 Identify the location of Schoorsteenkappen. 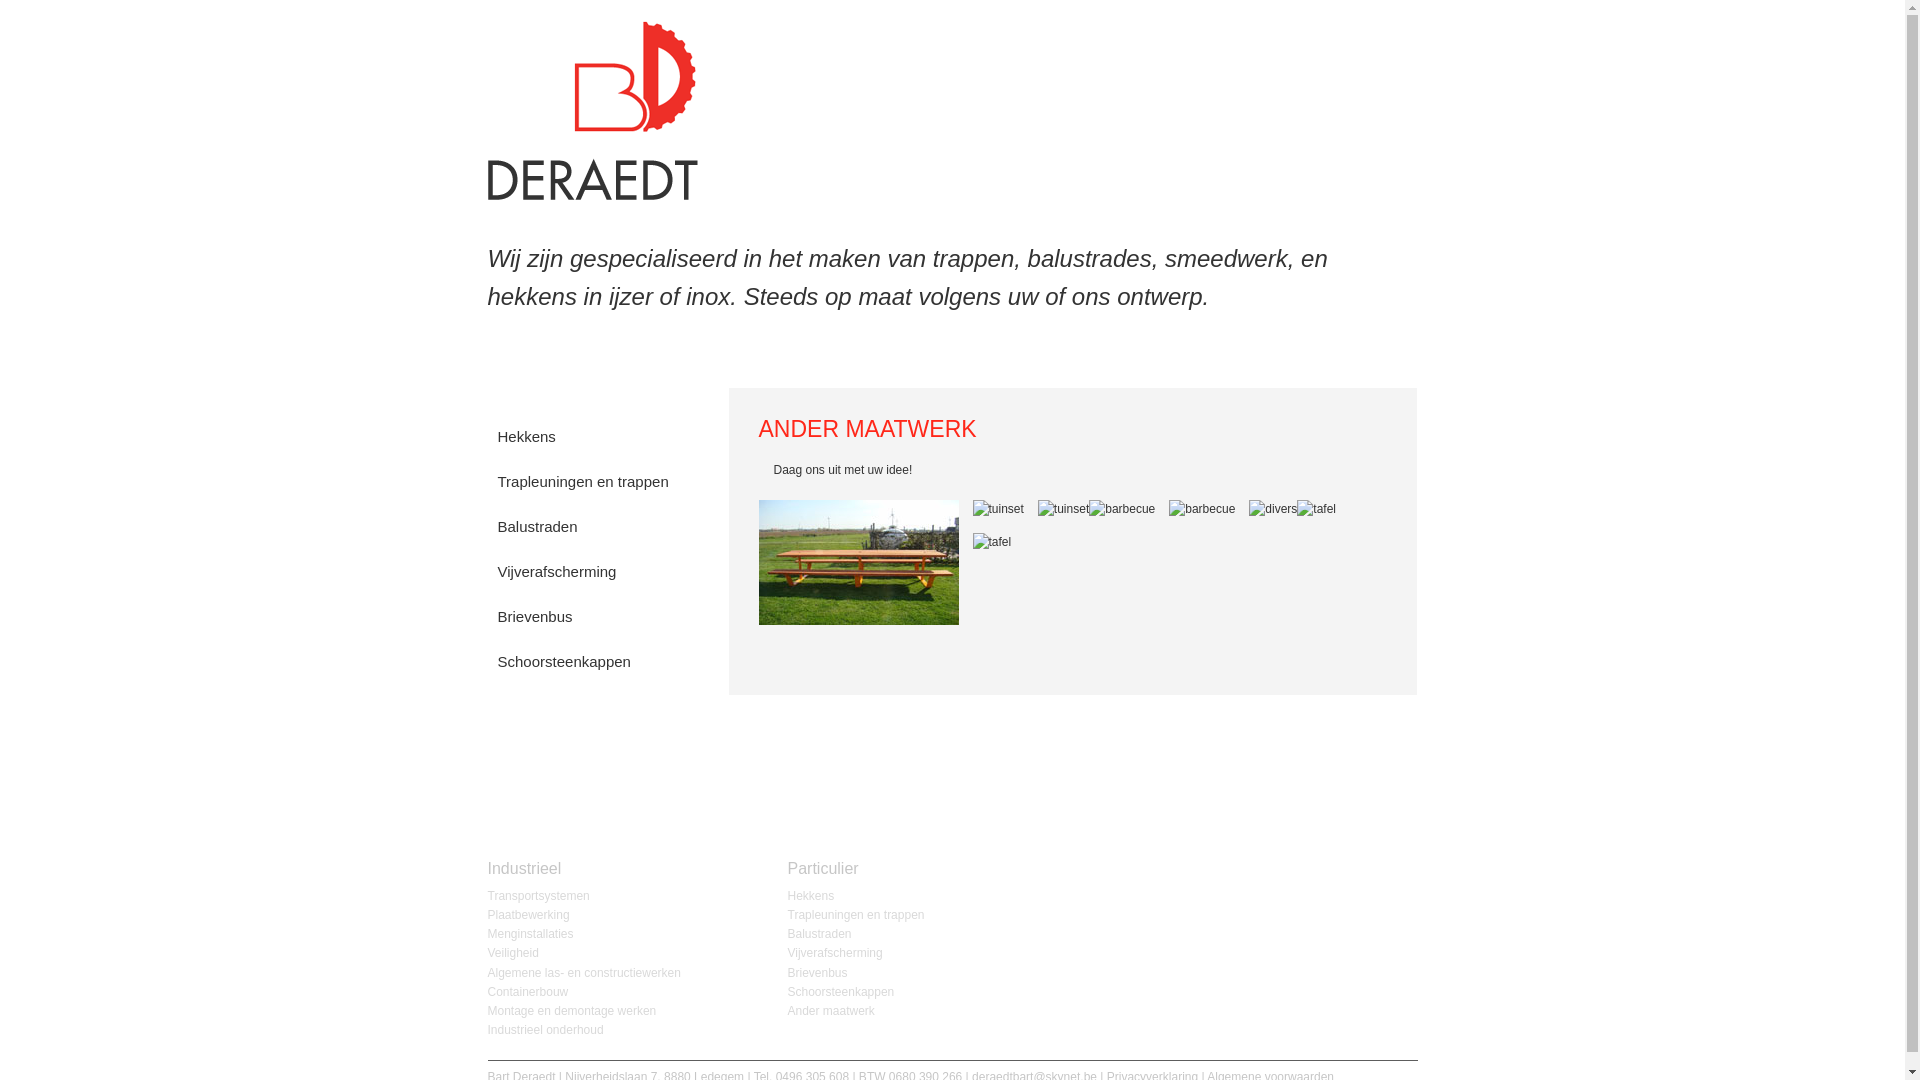
(593, 662).